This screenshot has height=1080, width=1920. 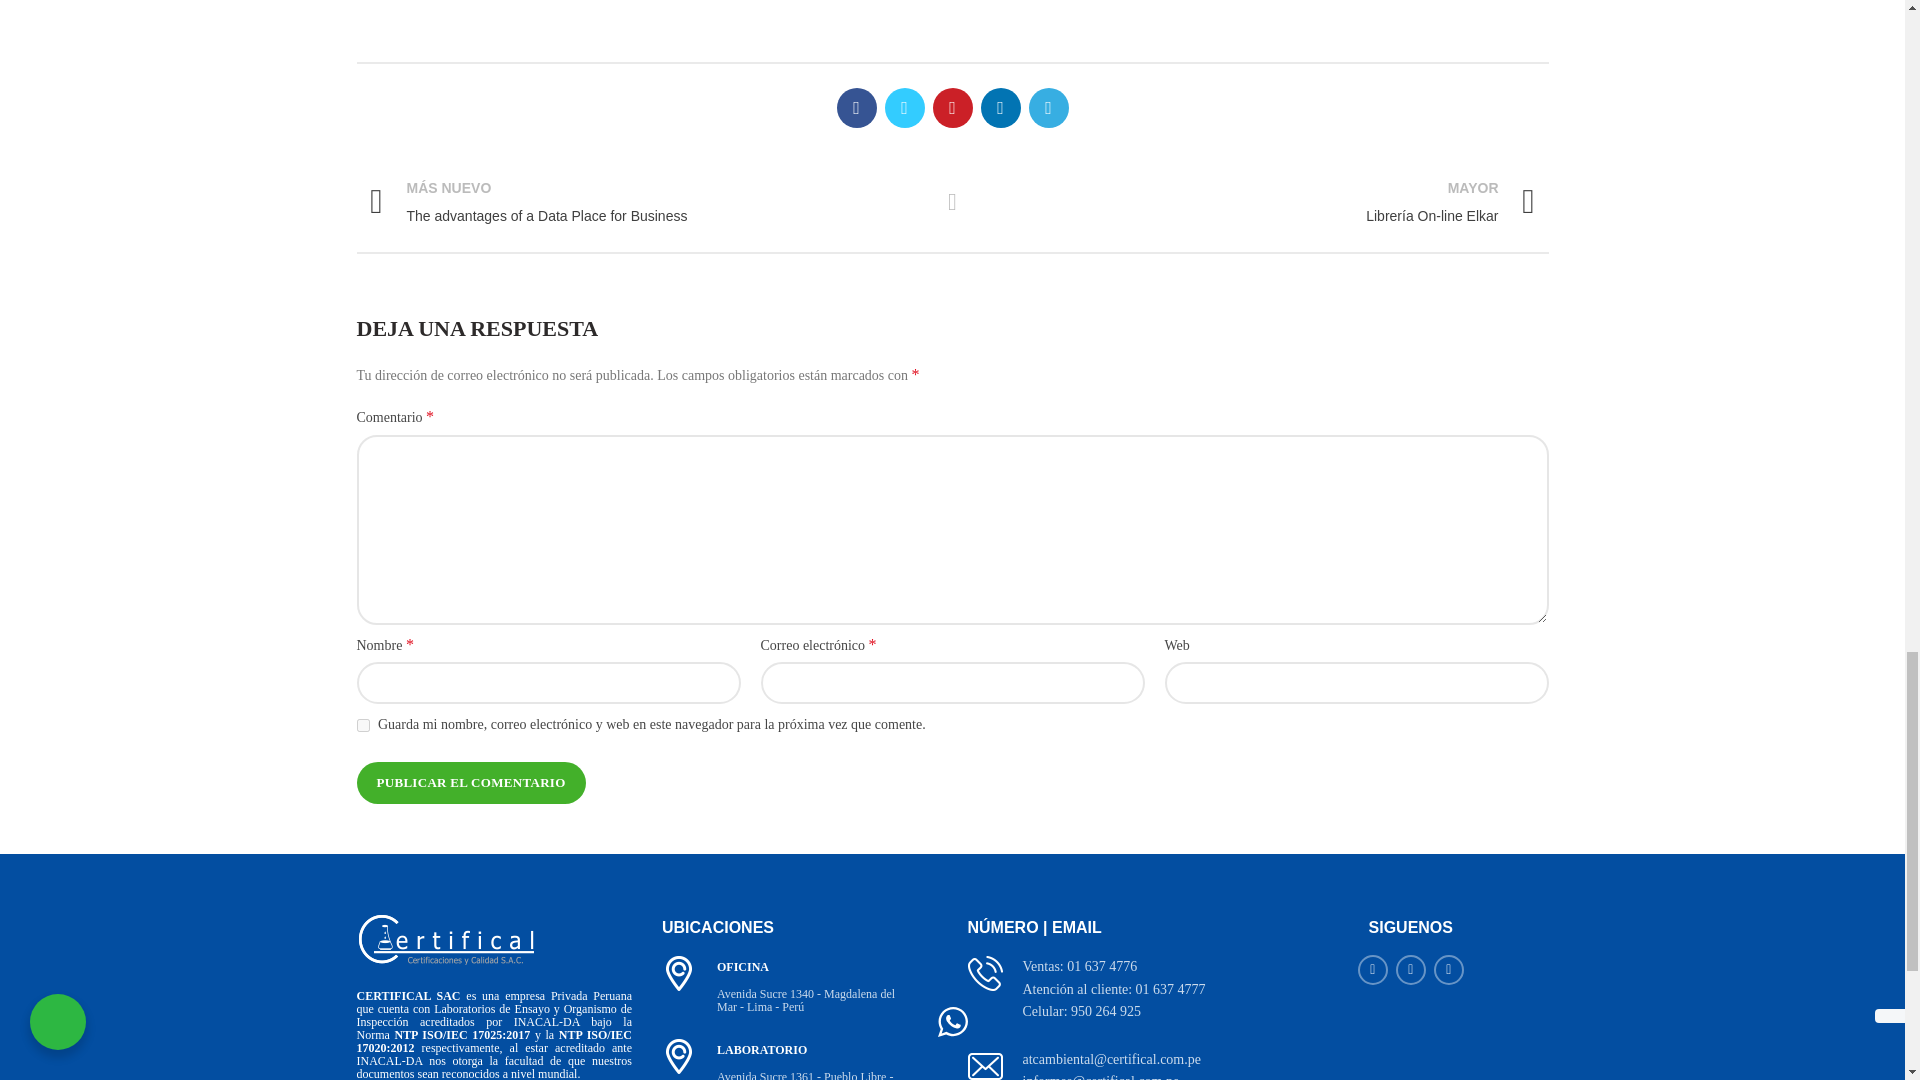 I want to click on location, so click(x=679, y=973).